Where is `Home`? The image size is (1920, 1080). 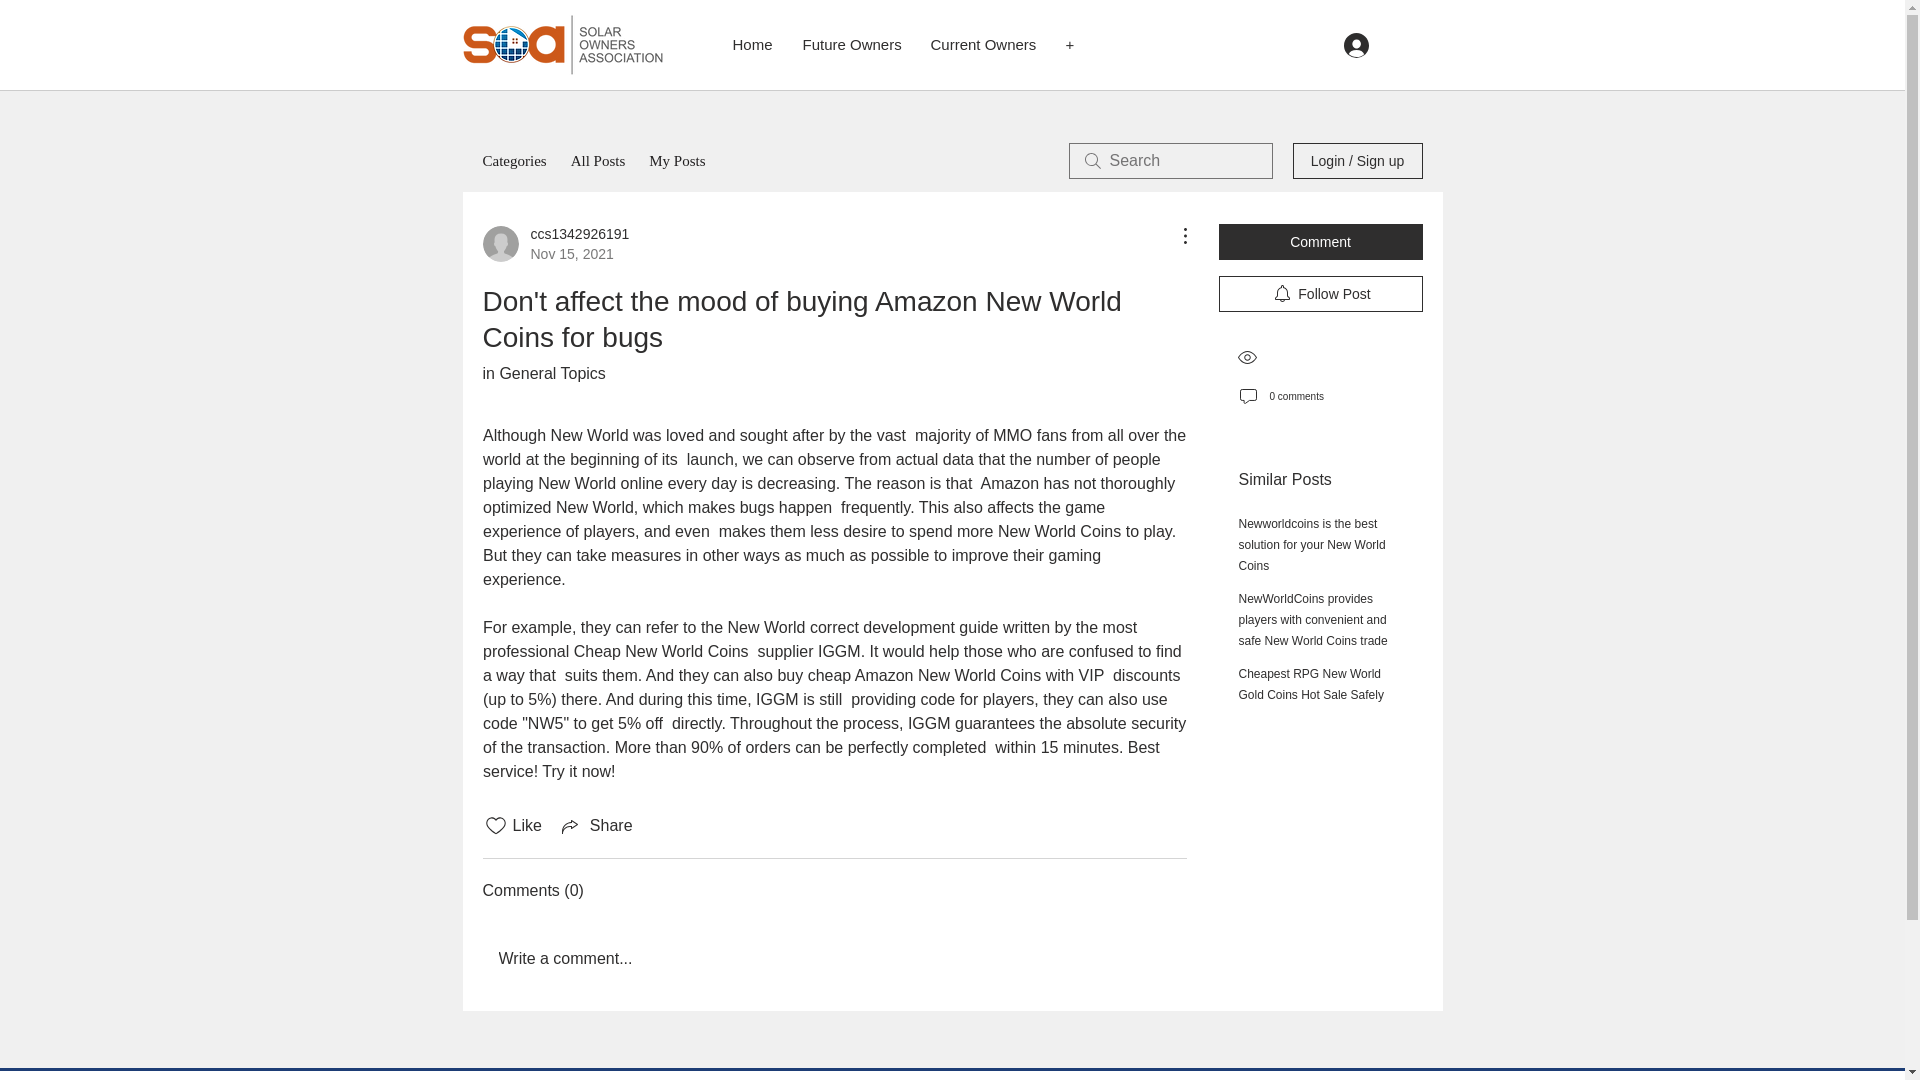 Home is located at coordinates (1058, 531).